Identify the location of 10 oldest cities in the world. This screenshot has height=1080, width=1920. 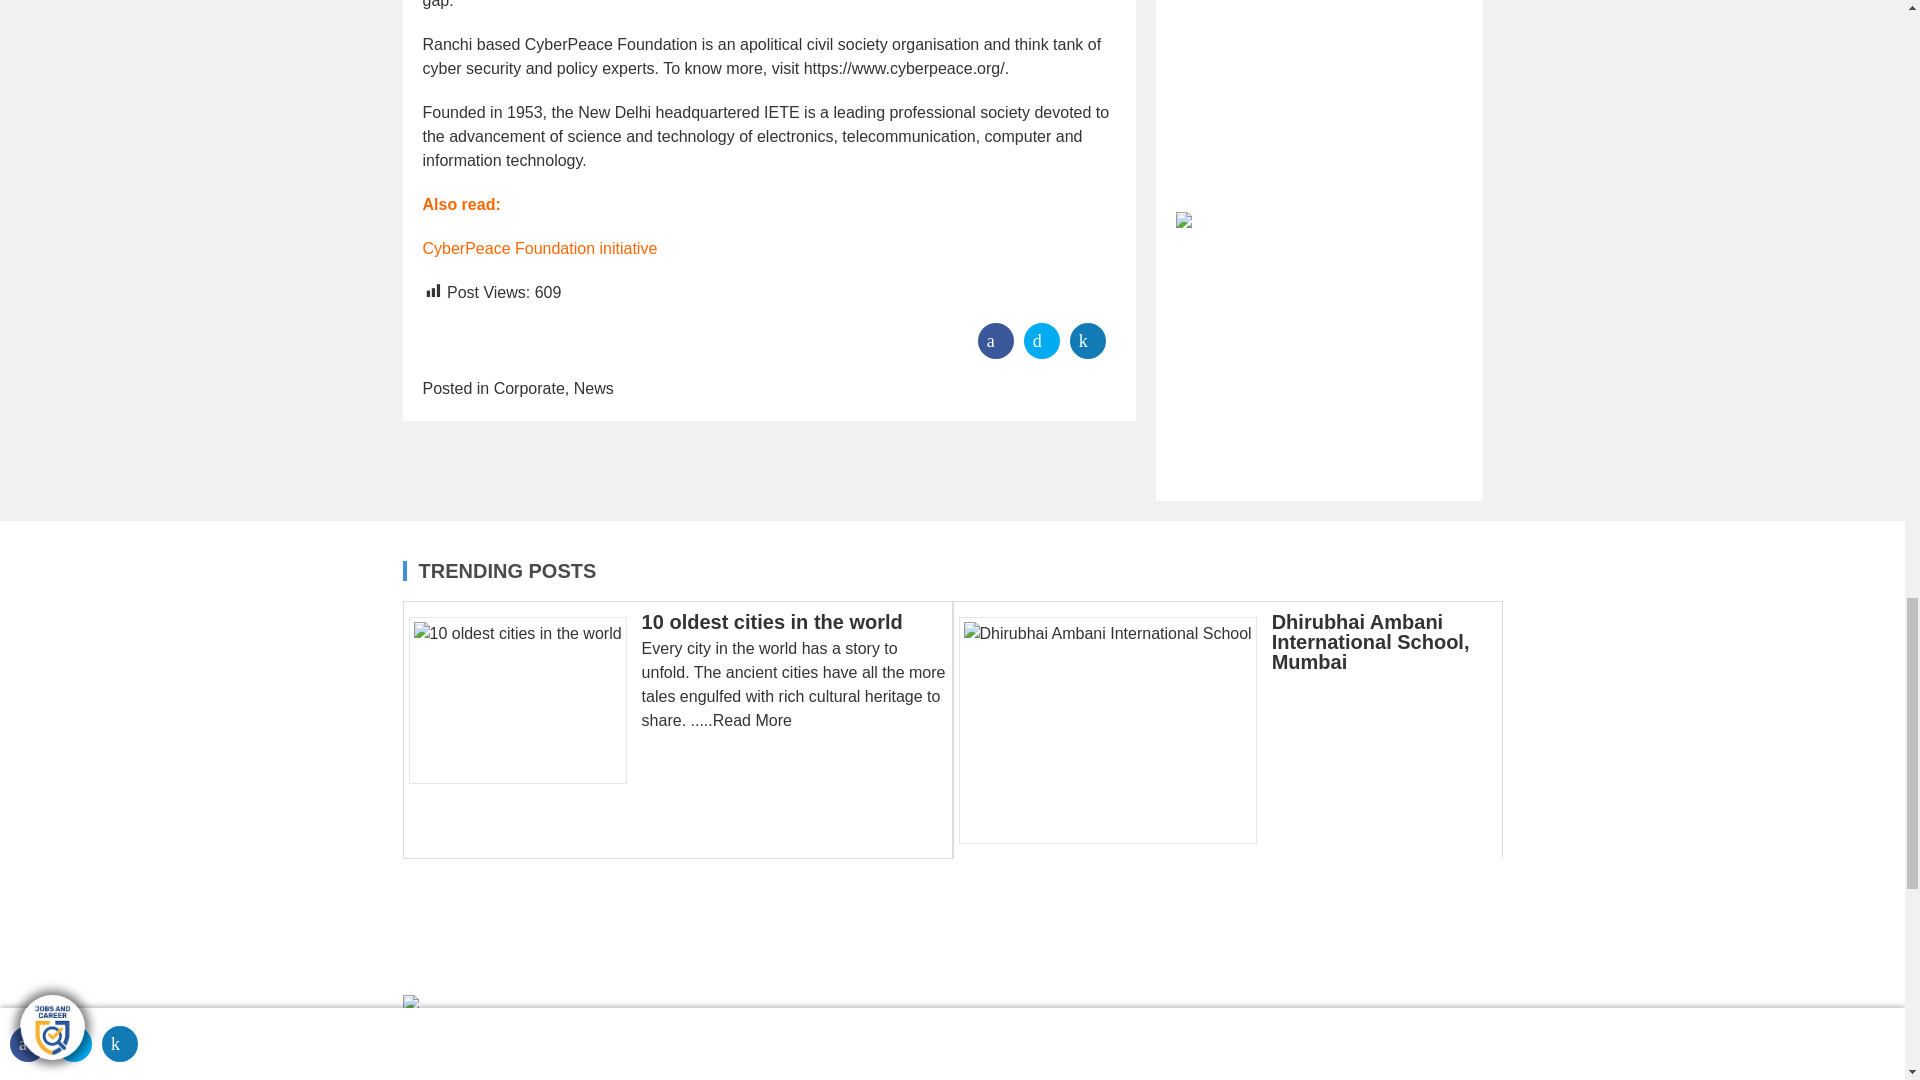
(772, 622).